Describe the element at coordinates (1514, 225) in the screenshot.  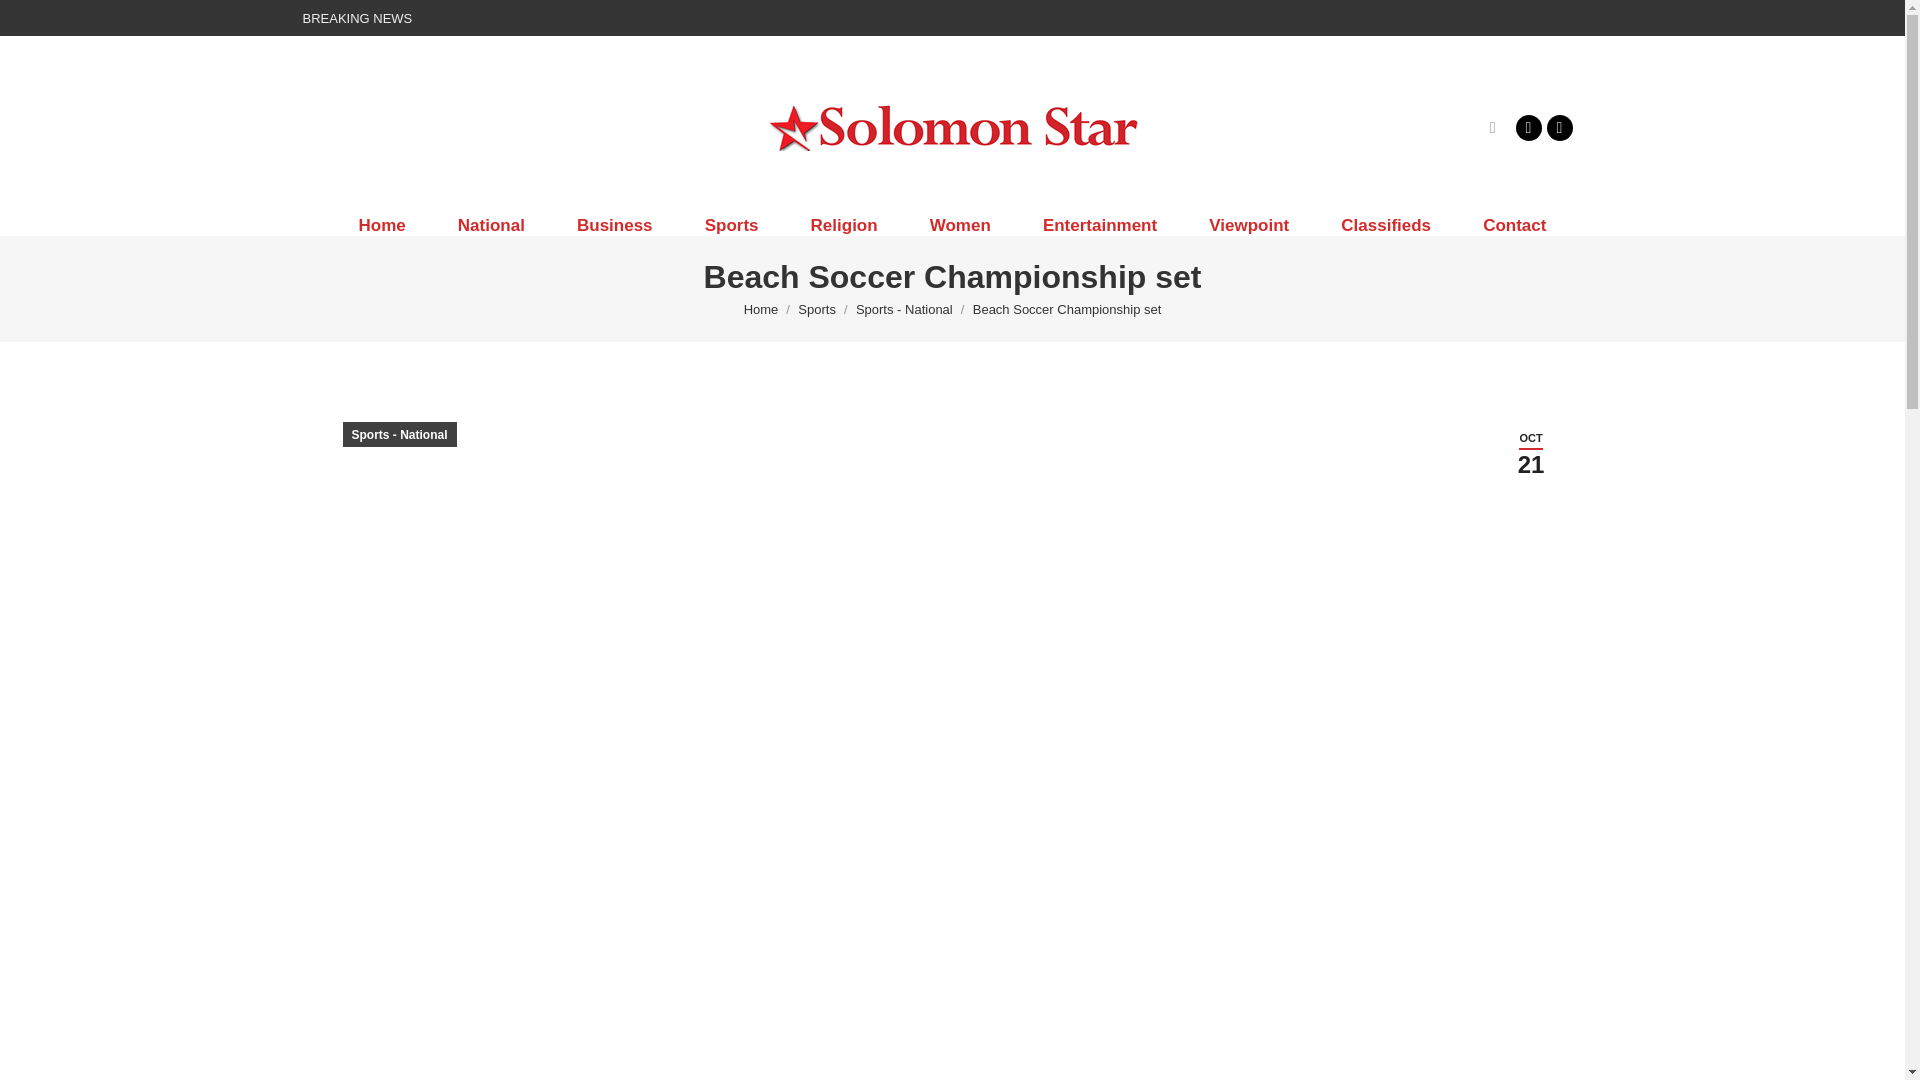
I see `Contact` at that location.